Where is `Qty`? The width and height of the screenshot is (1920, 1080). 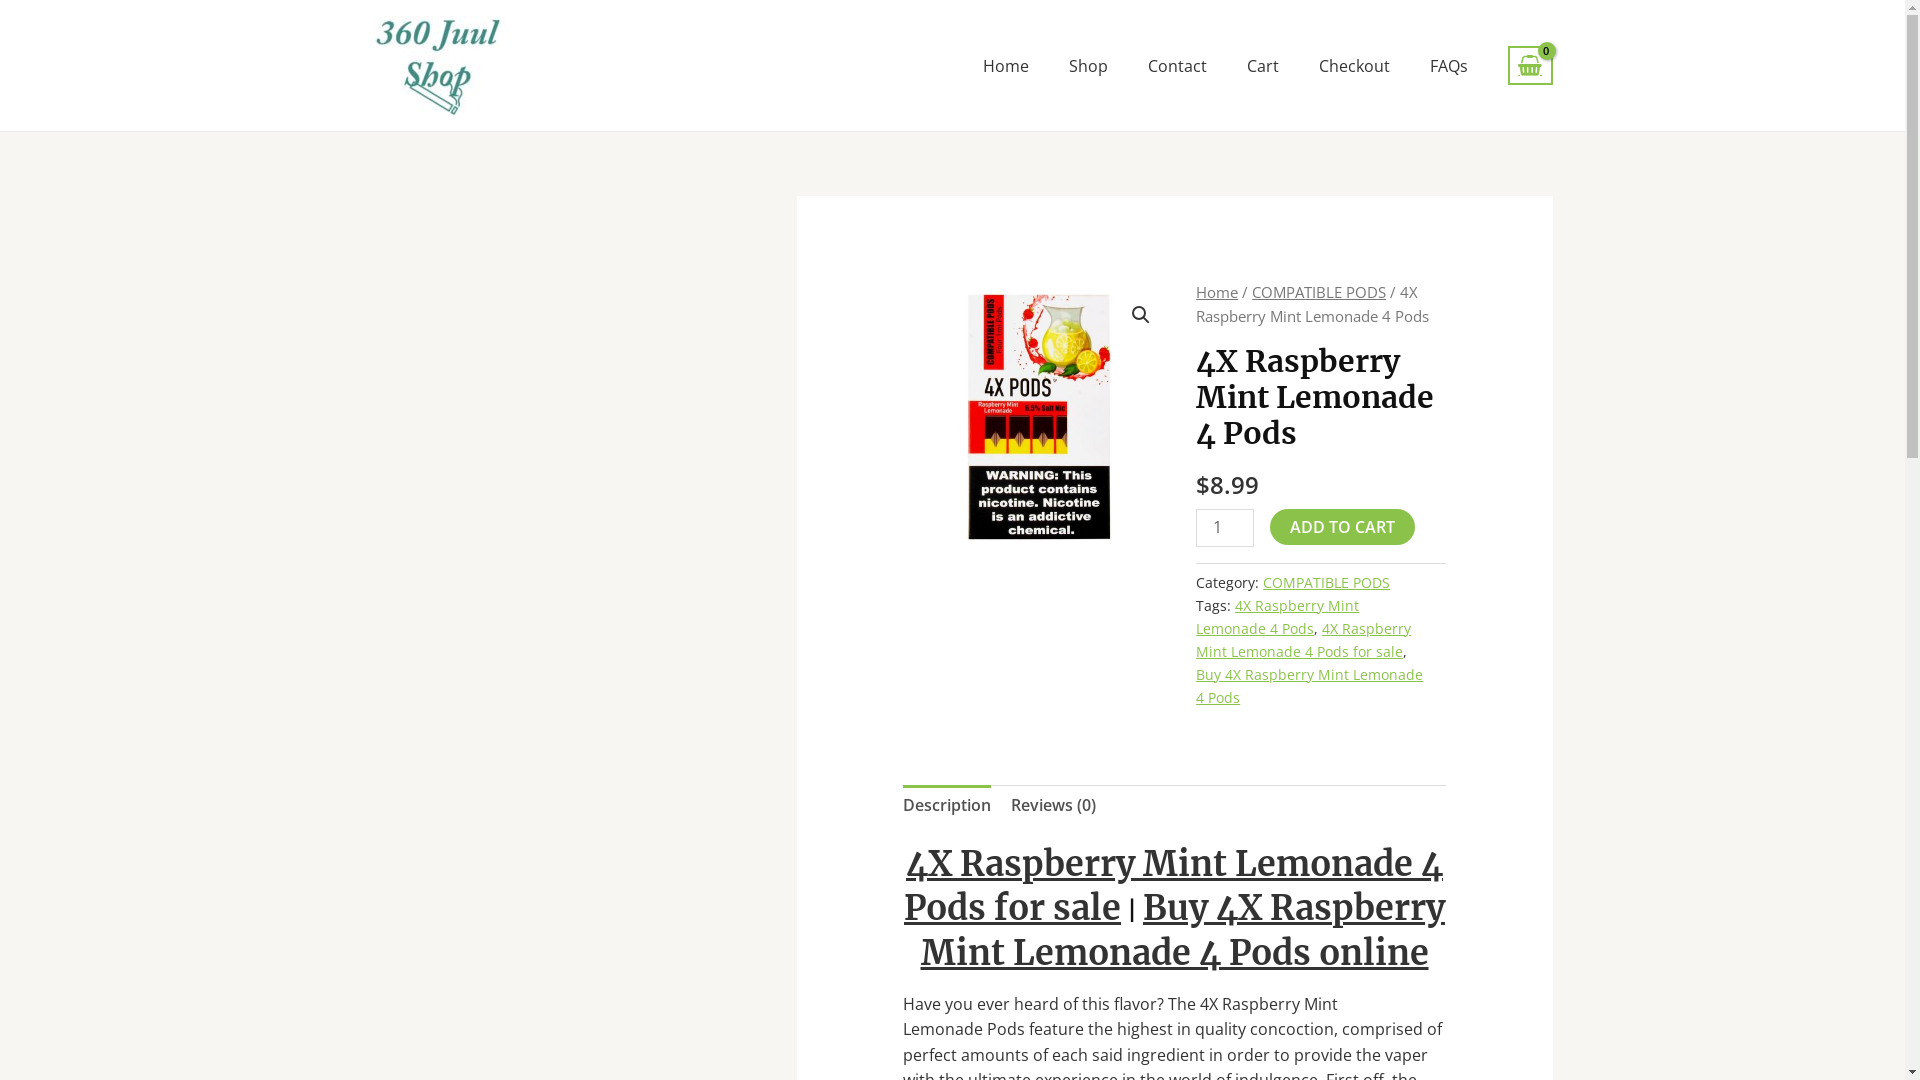
Qty is located at coordinates (1225, 527).